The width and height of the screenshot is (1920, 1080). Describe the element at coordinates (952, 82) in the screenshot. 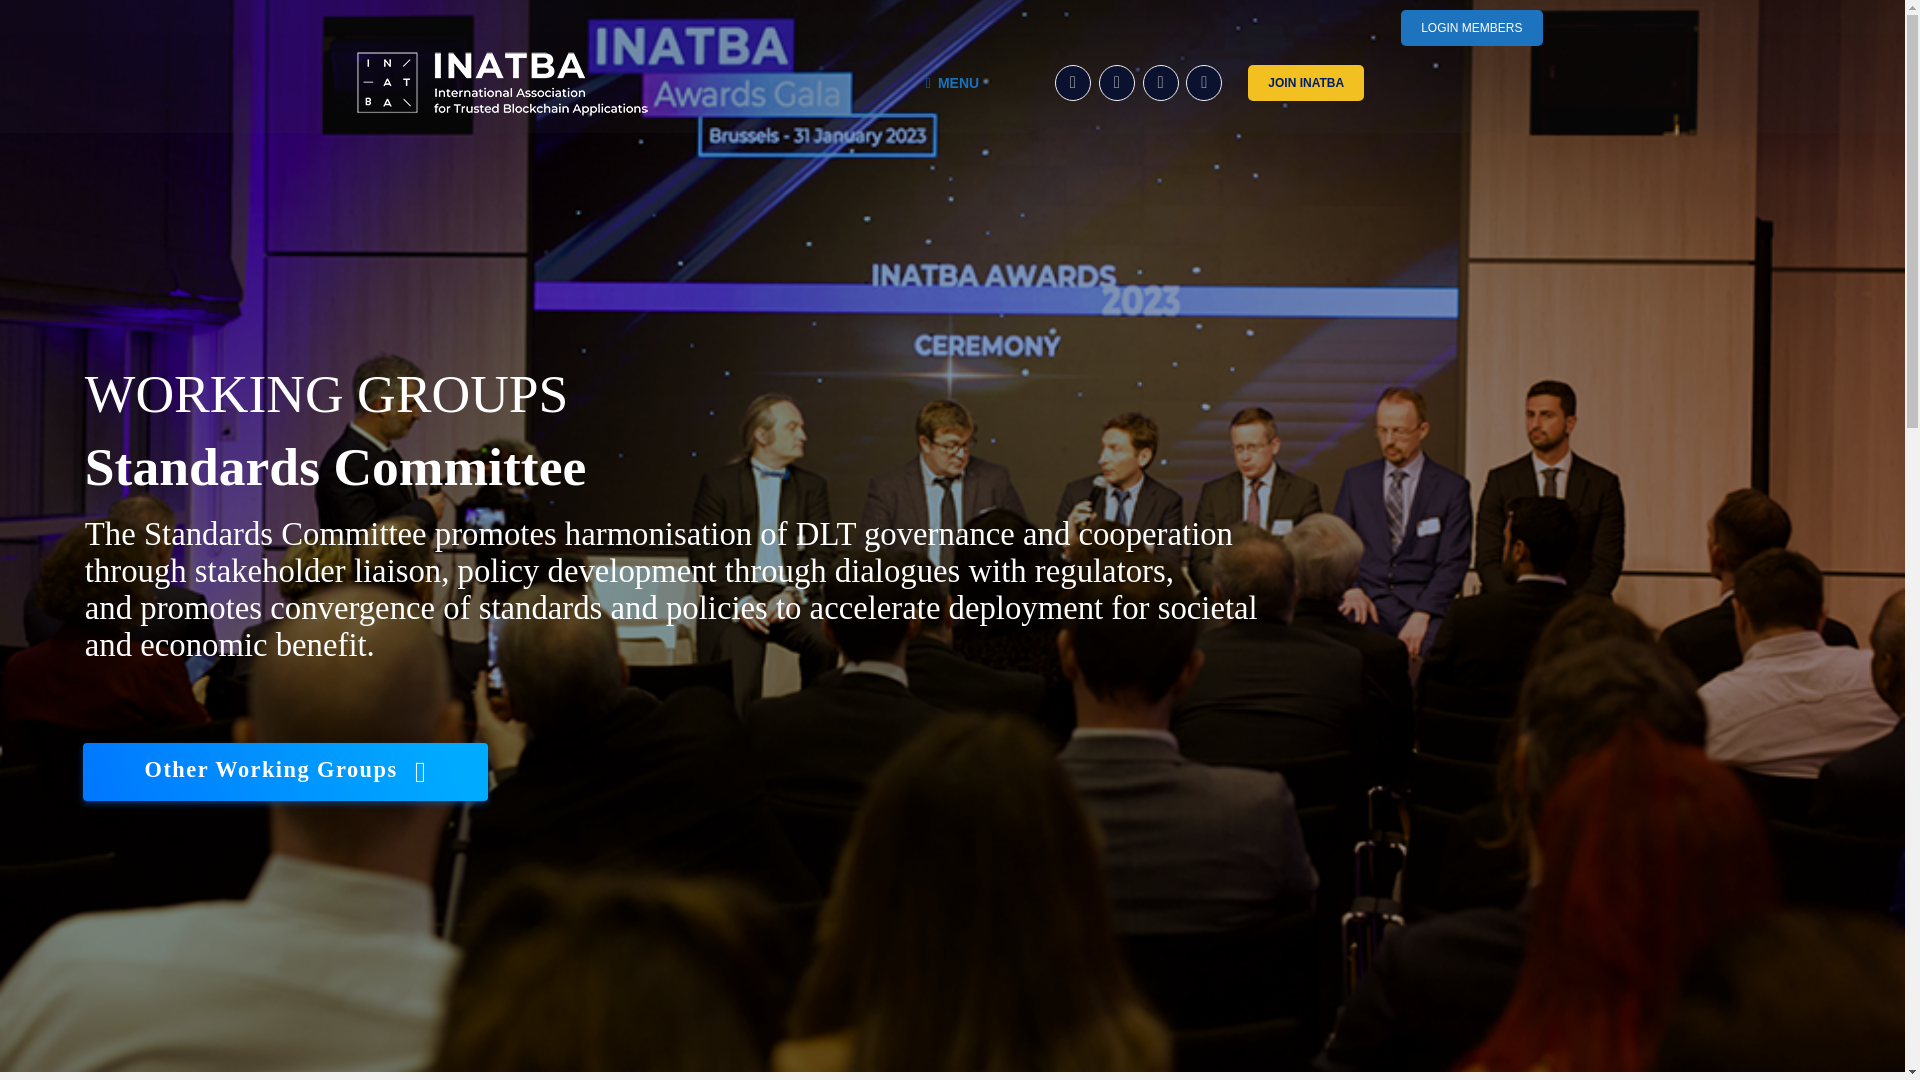

I see `MENU` at that location.